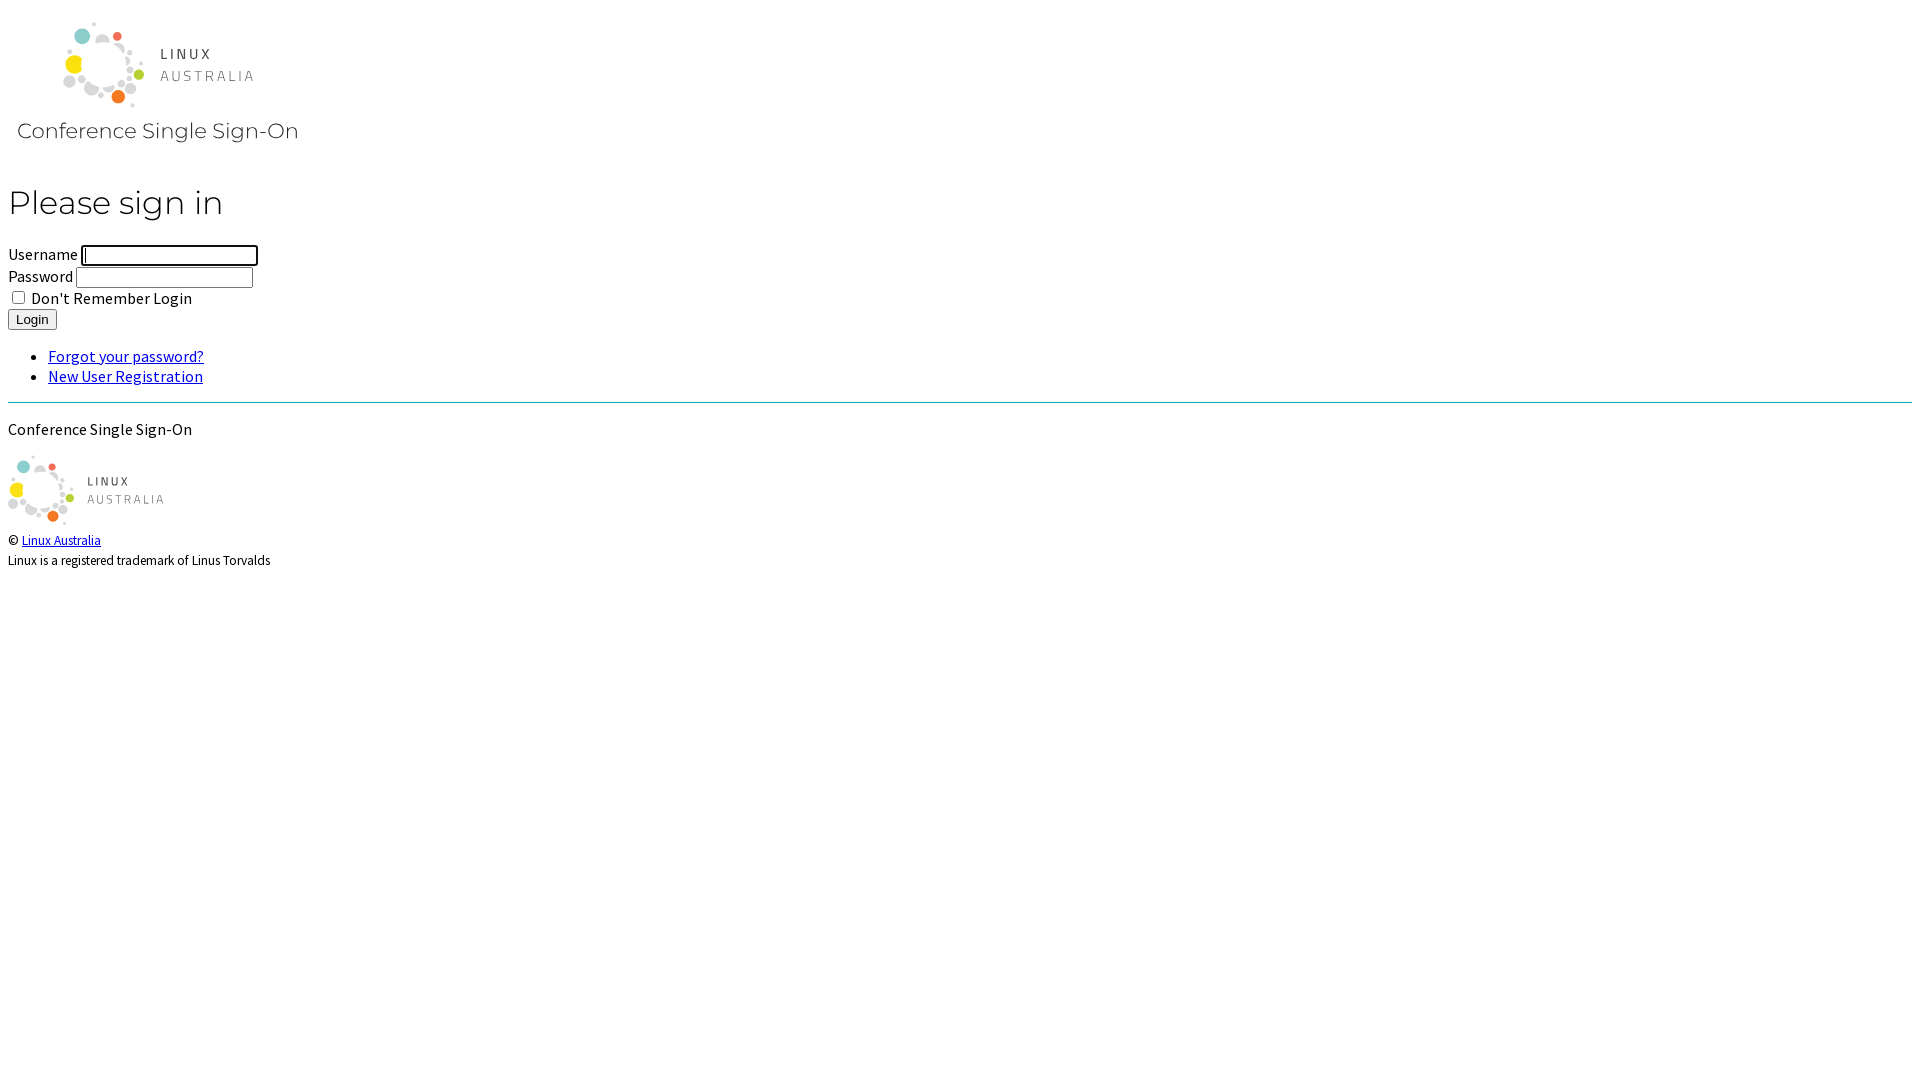 The width and height of the screenshot is (1920, 1080). I want to click on Forgot your password?, so click(126, 356).